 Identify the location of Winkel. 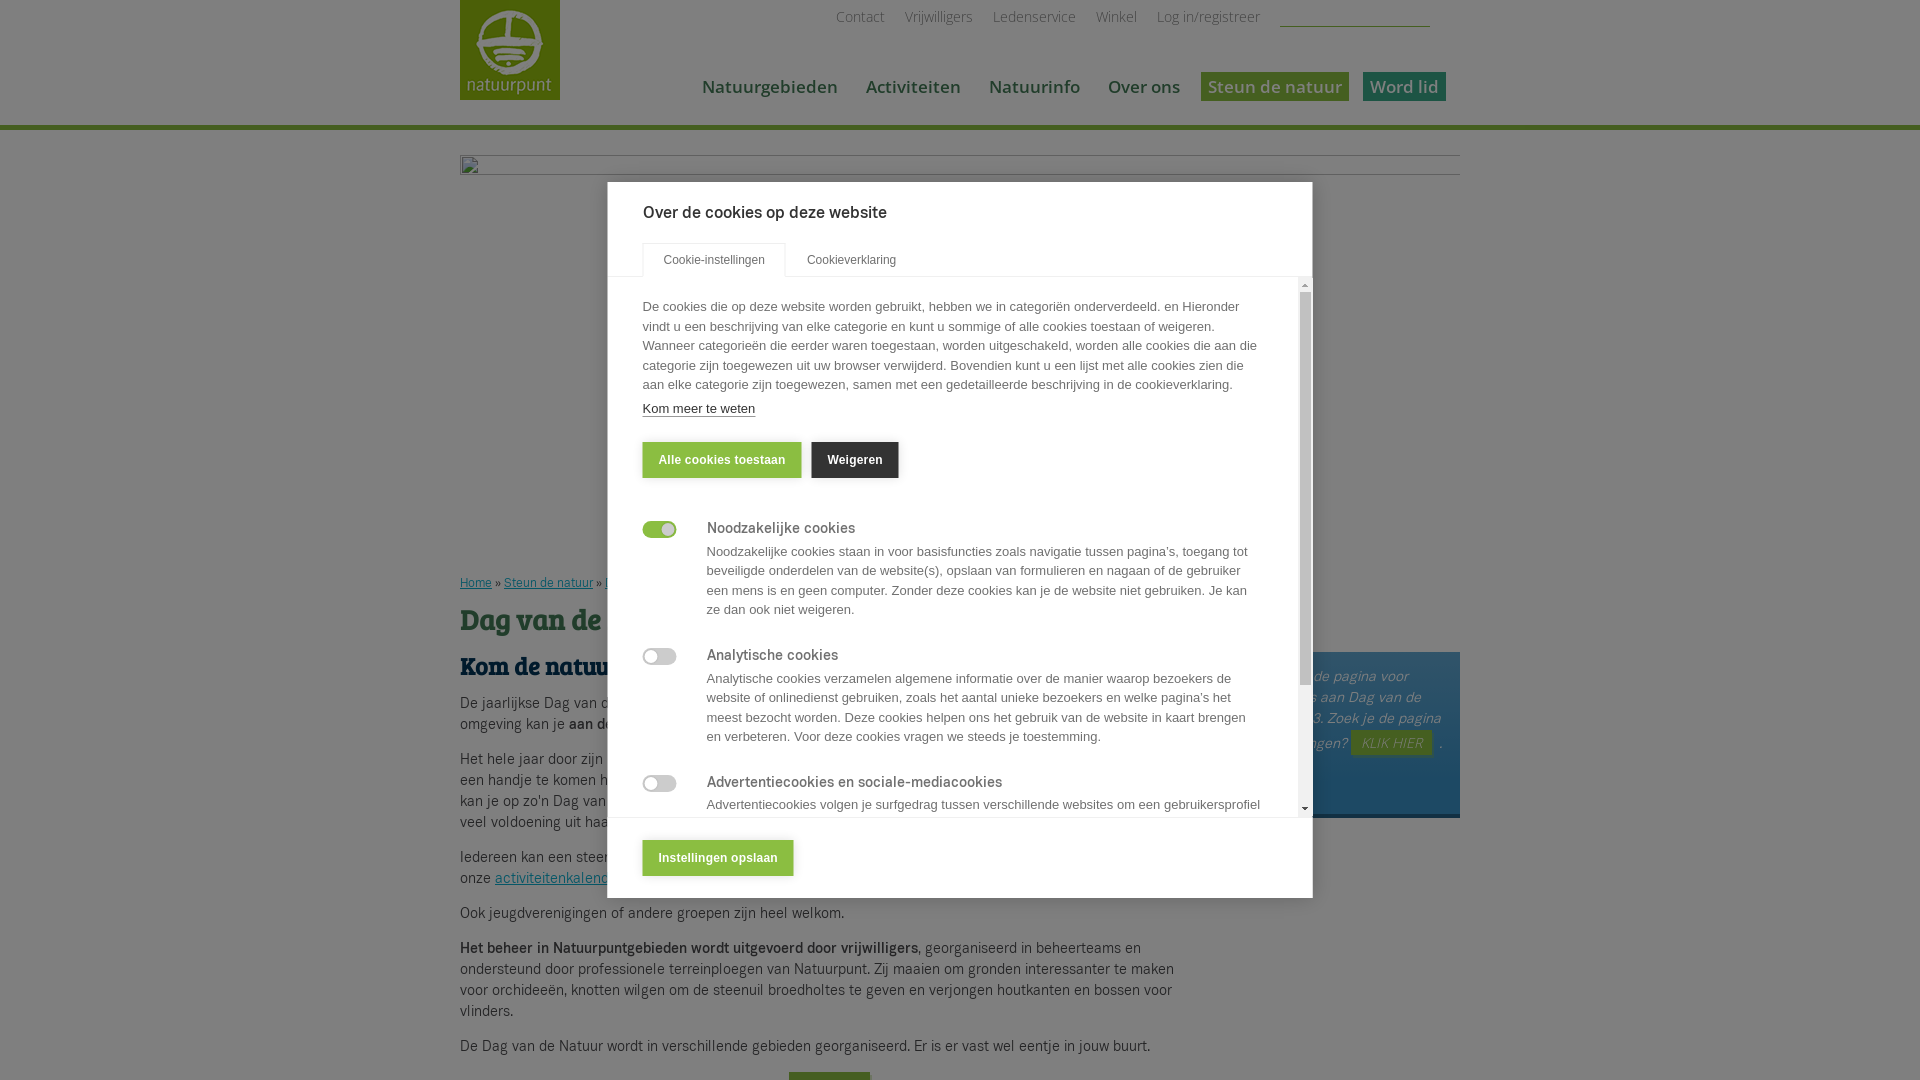
(1116, 16).